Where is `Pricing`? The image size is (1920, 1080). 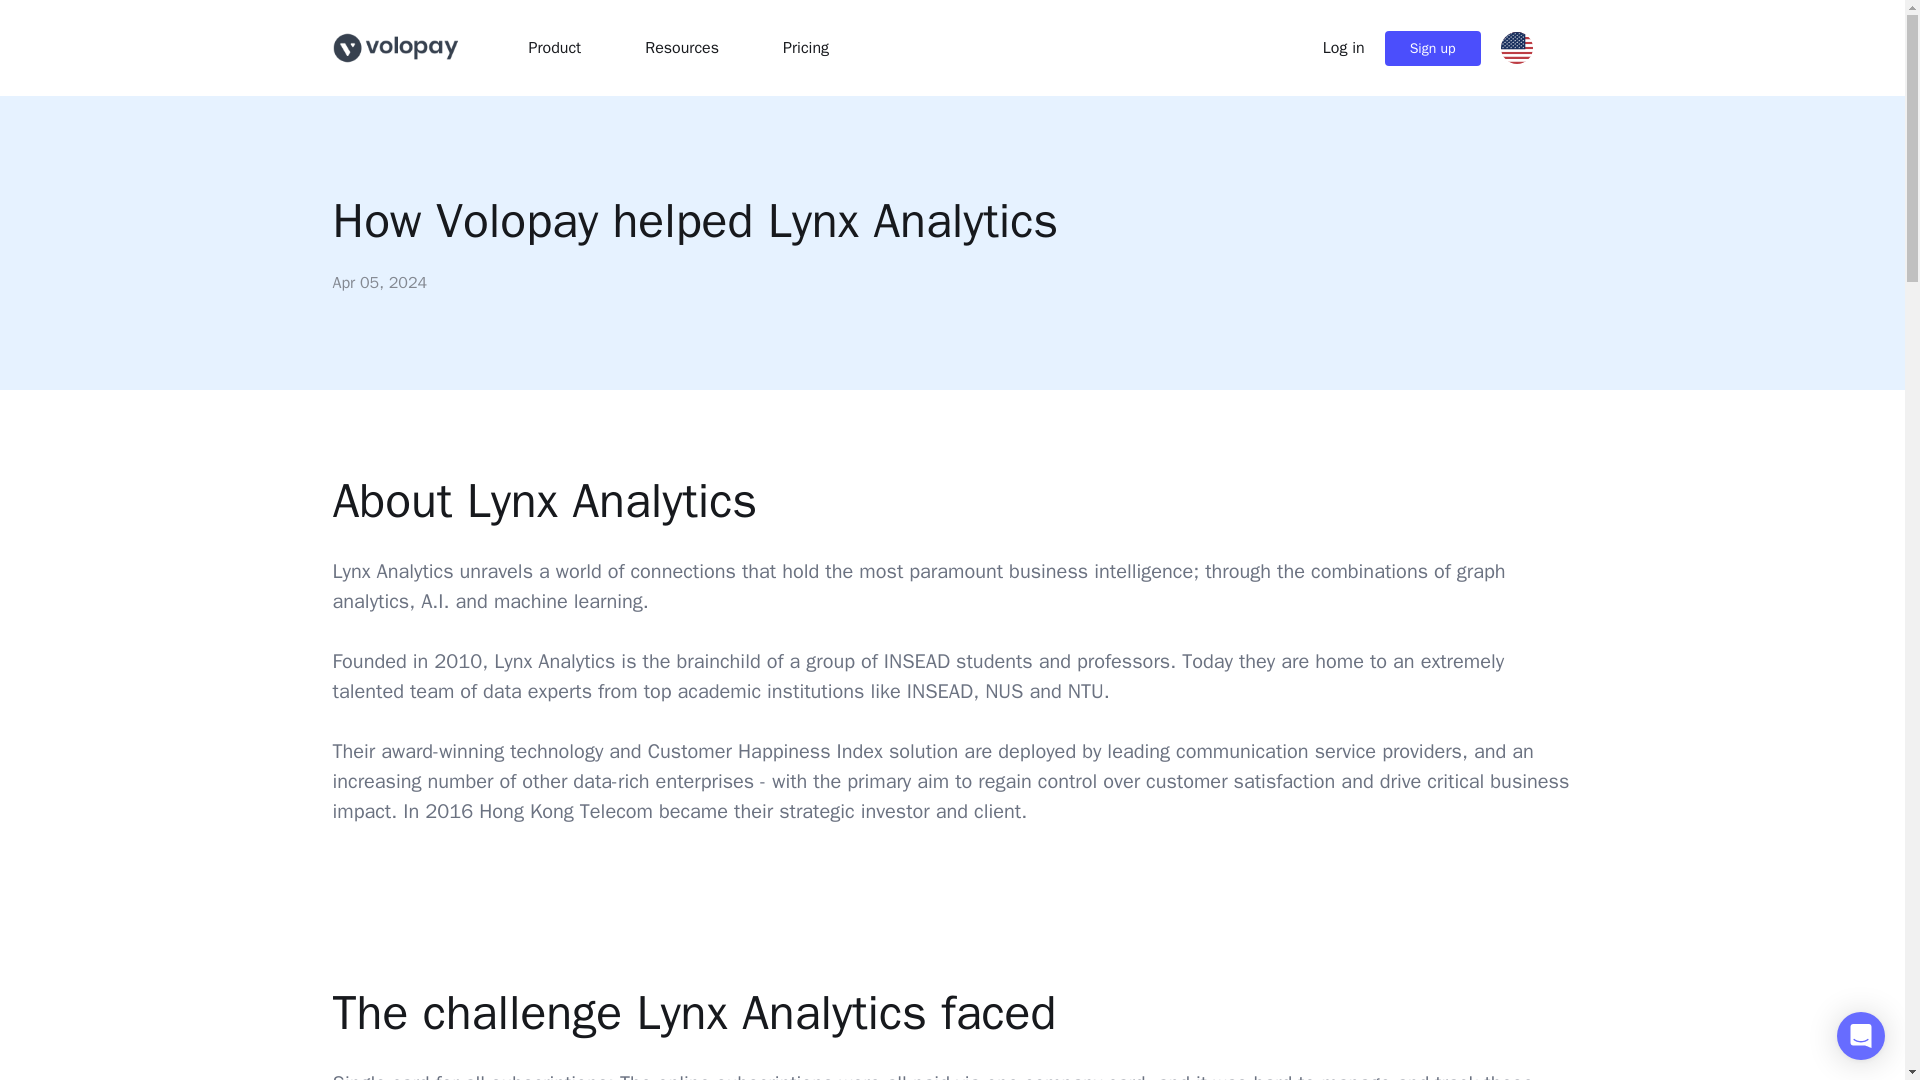
Pricing is located at coordinates (806, 48).